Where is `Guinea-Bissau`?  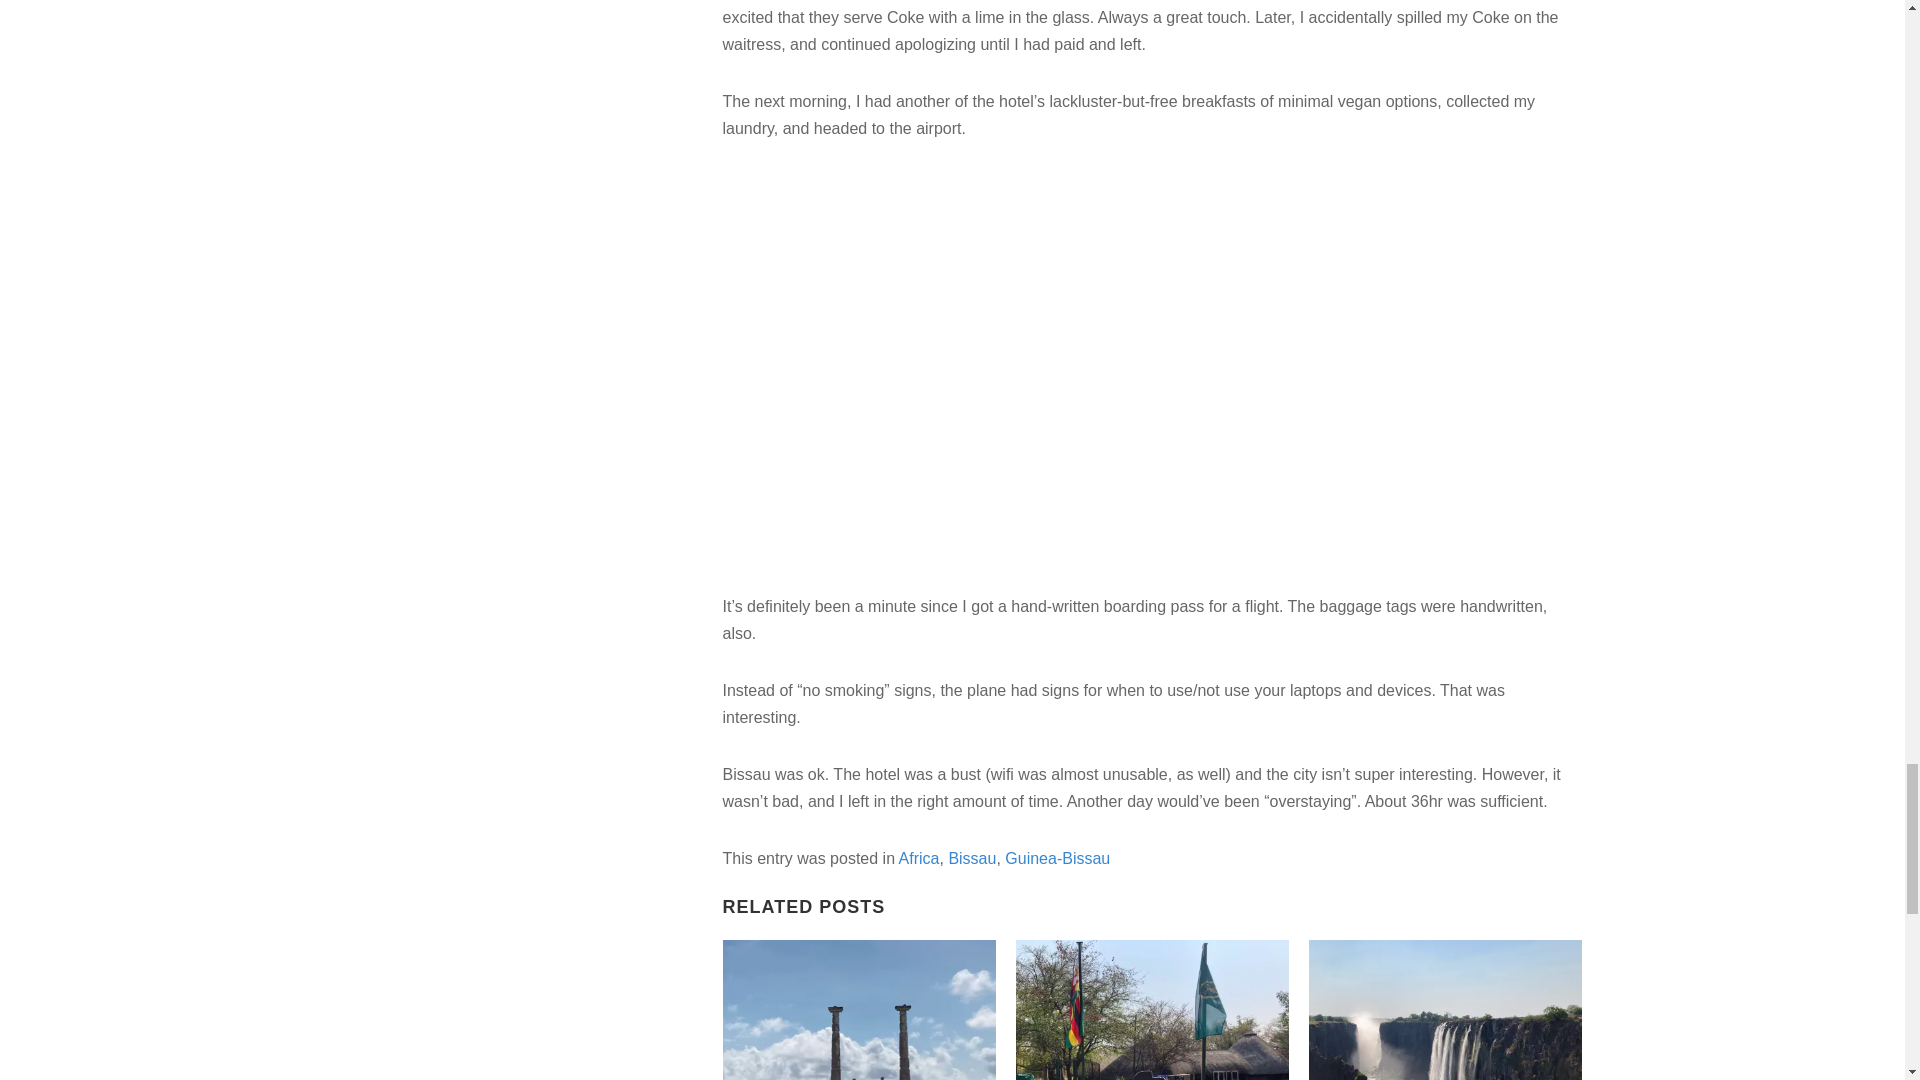 Guinea-Bissau is located at coordinates (1056, 858).